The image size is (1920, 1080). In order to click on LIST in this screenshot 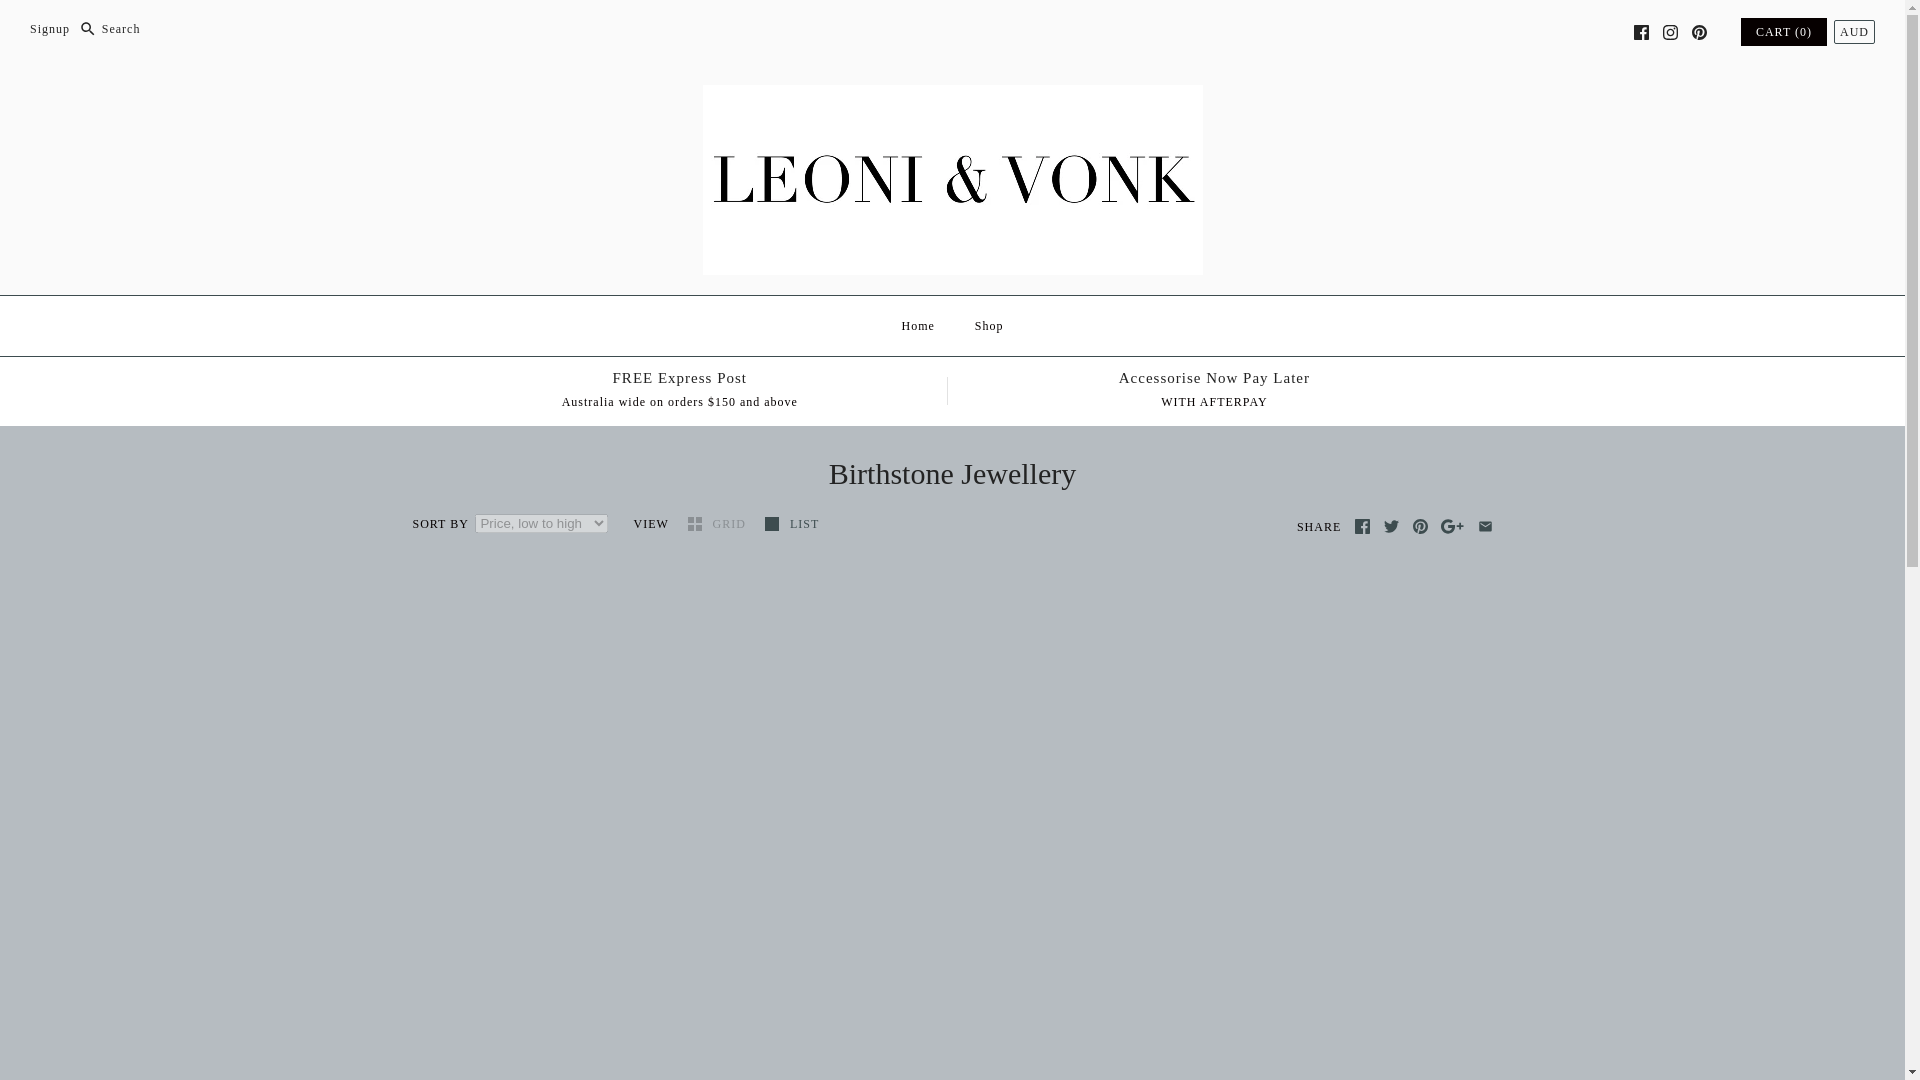, I will do `click(1362, 526)`.